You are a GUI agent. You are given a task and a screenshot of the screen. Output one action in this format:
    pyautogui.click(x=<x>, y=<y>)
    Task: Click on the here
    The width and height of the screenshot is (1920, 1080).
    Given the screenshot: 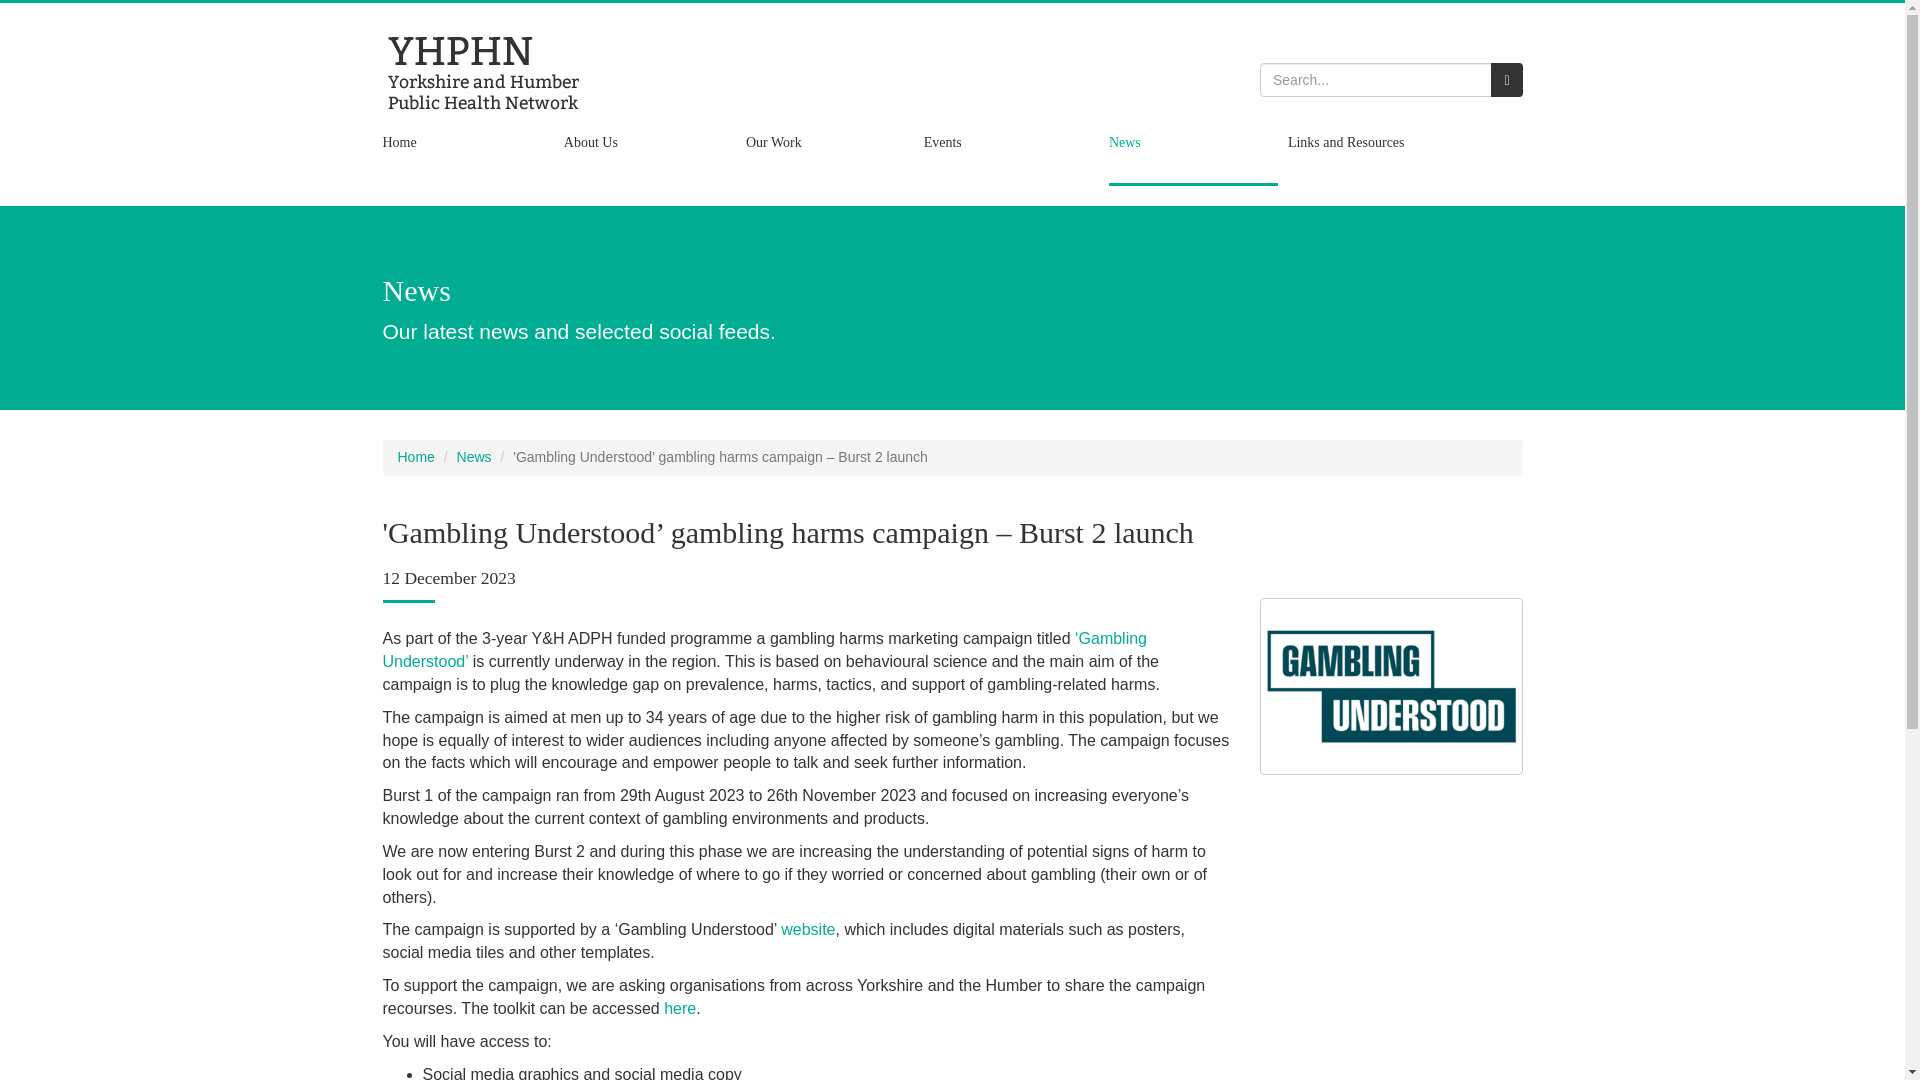 What is the action you would take?
    pyautogui.click(x=680, y=1008)
    